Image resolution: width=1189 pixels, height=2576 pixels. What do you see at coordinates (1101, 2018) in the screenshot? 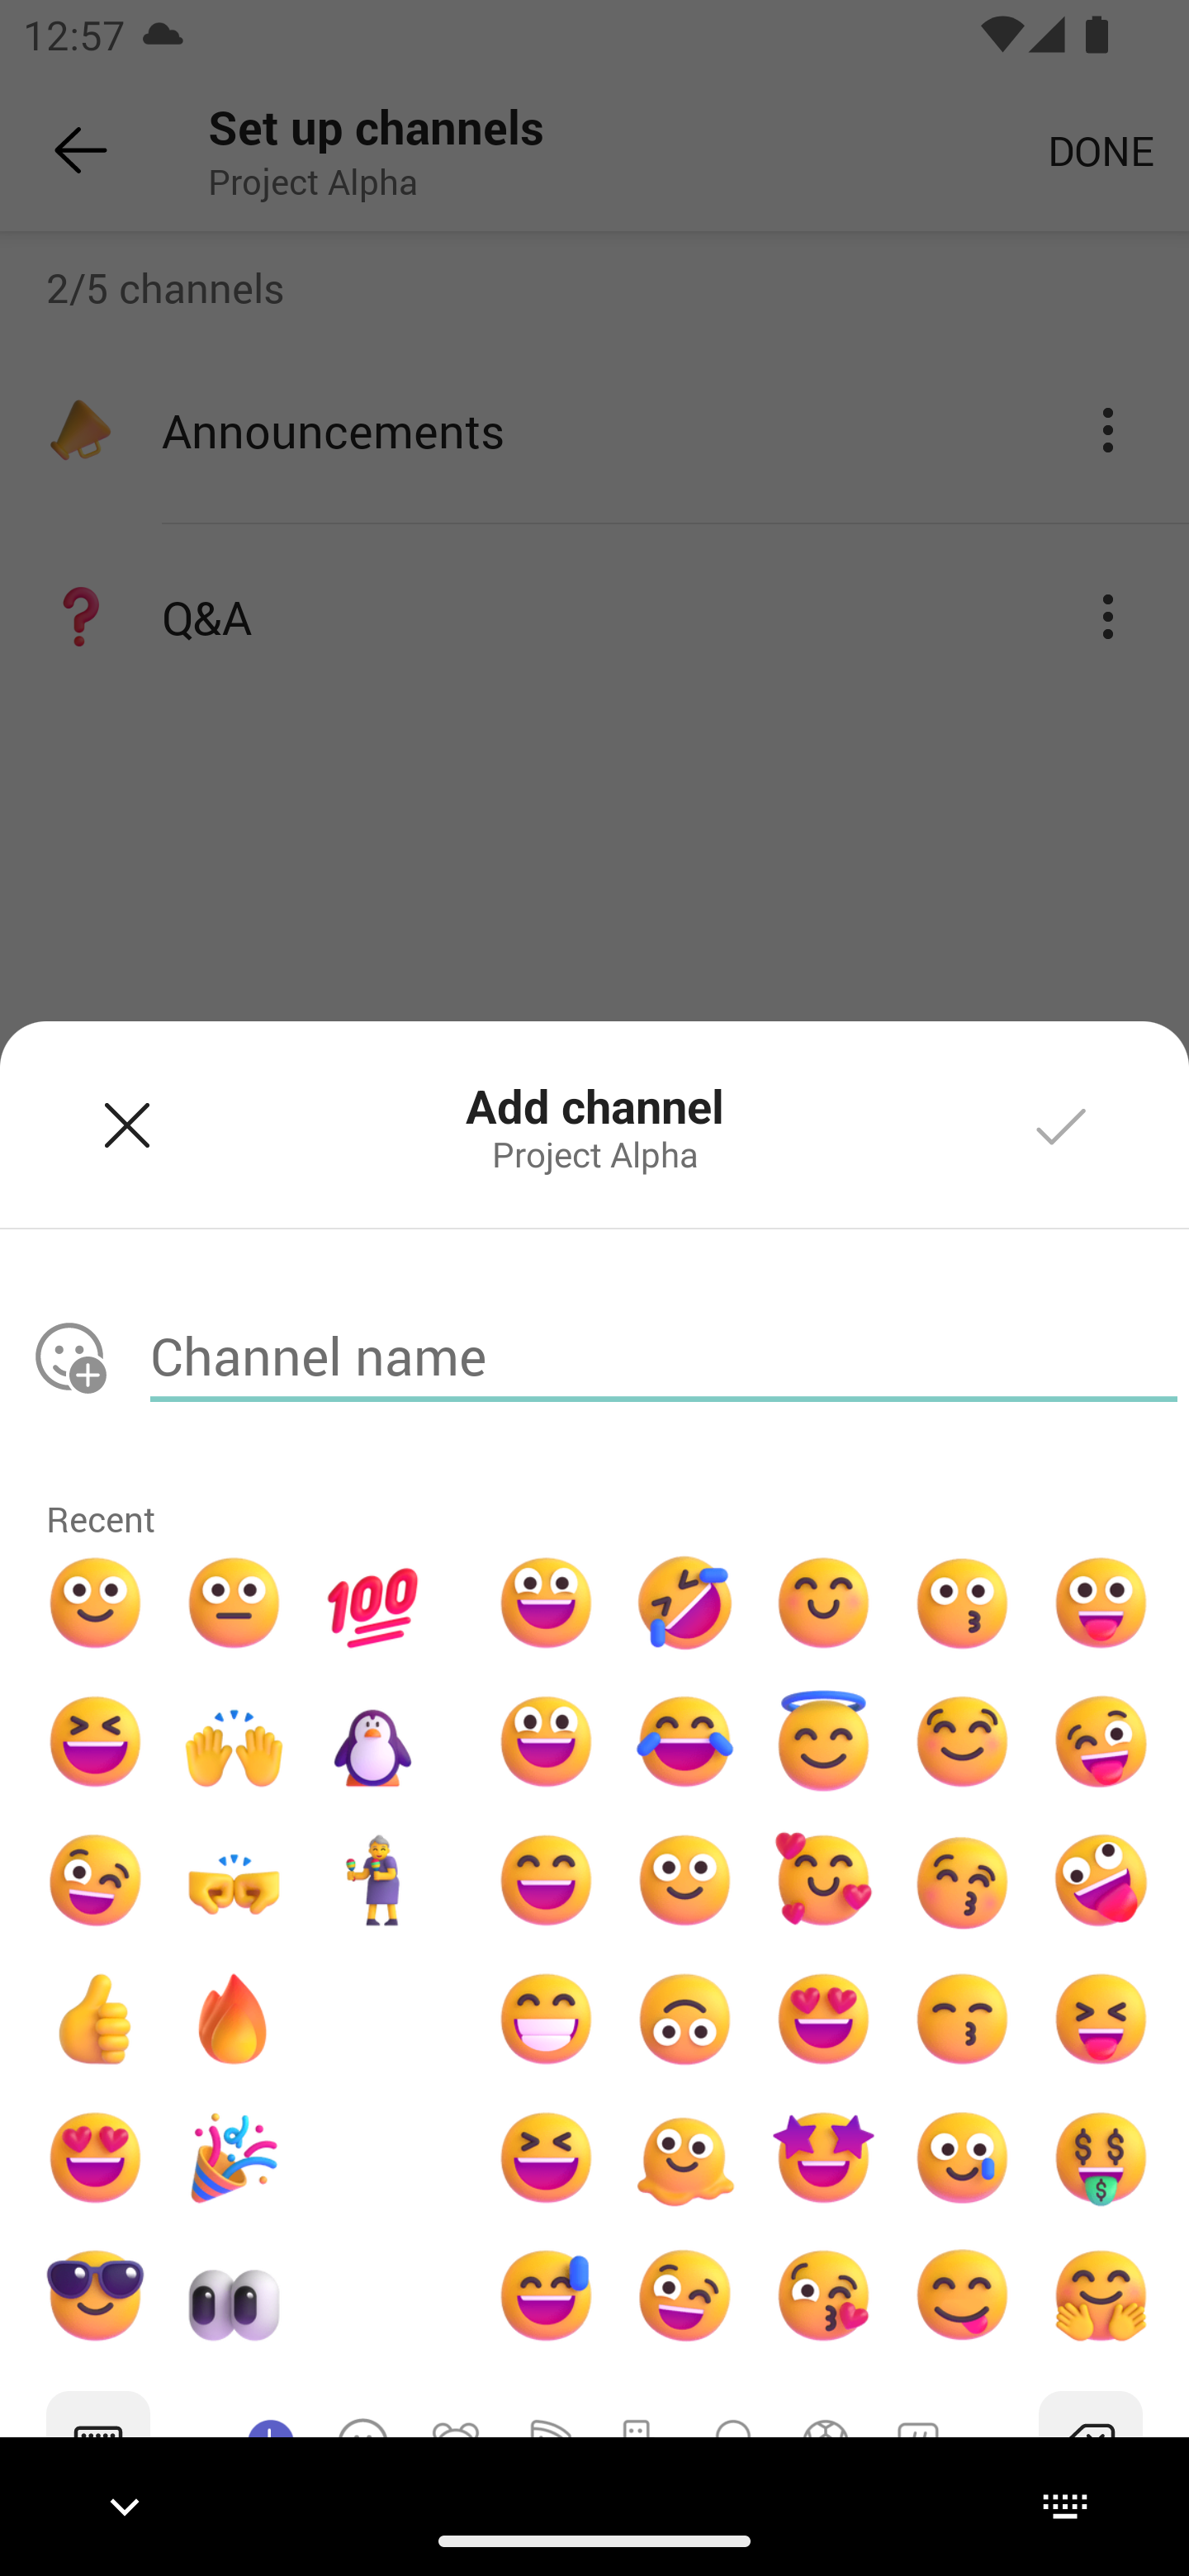
I see `Squinting face with tongue emoji` at bounding box center [1101, 2018].